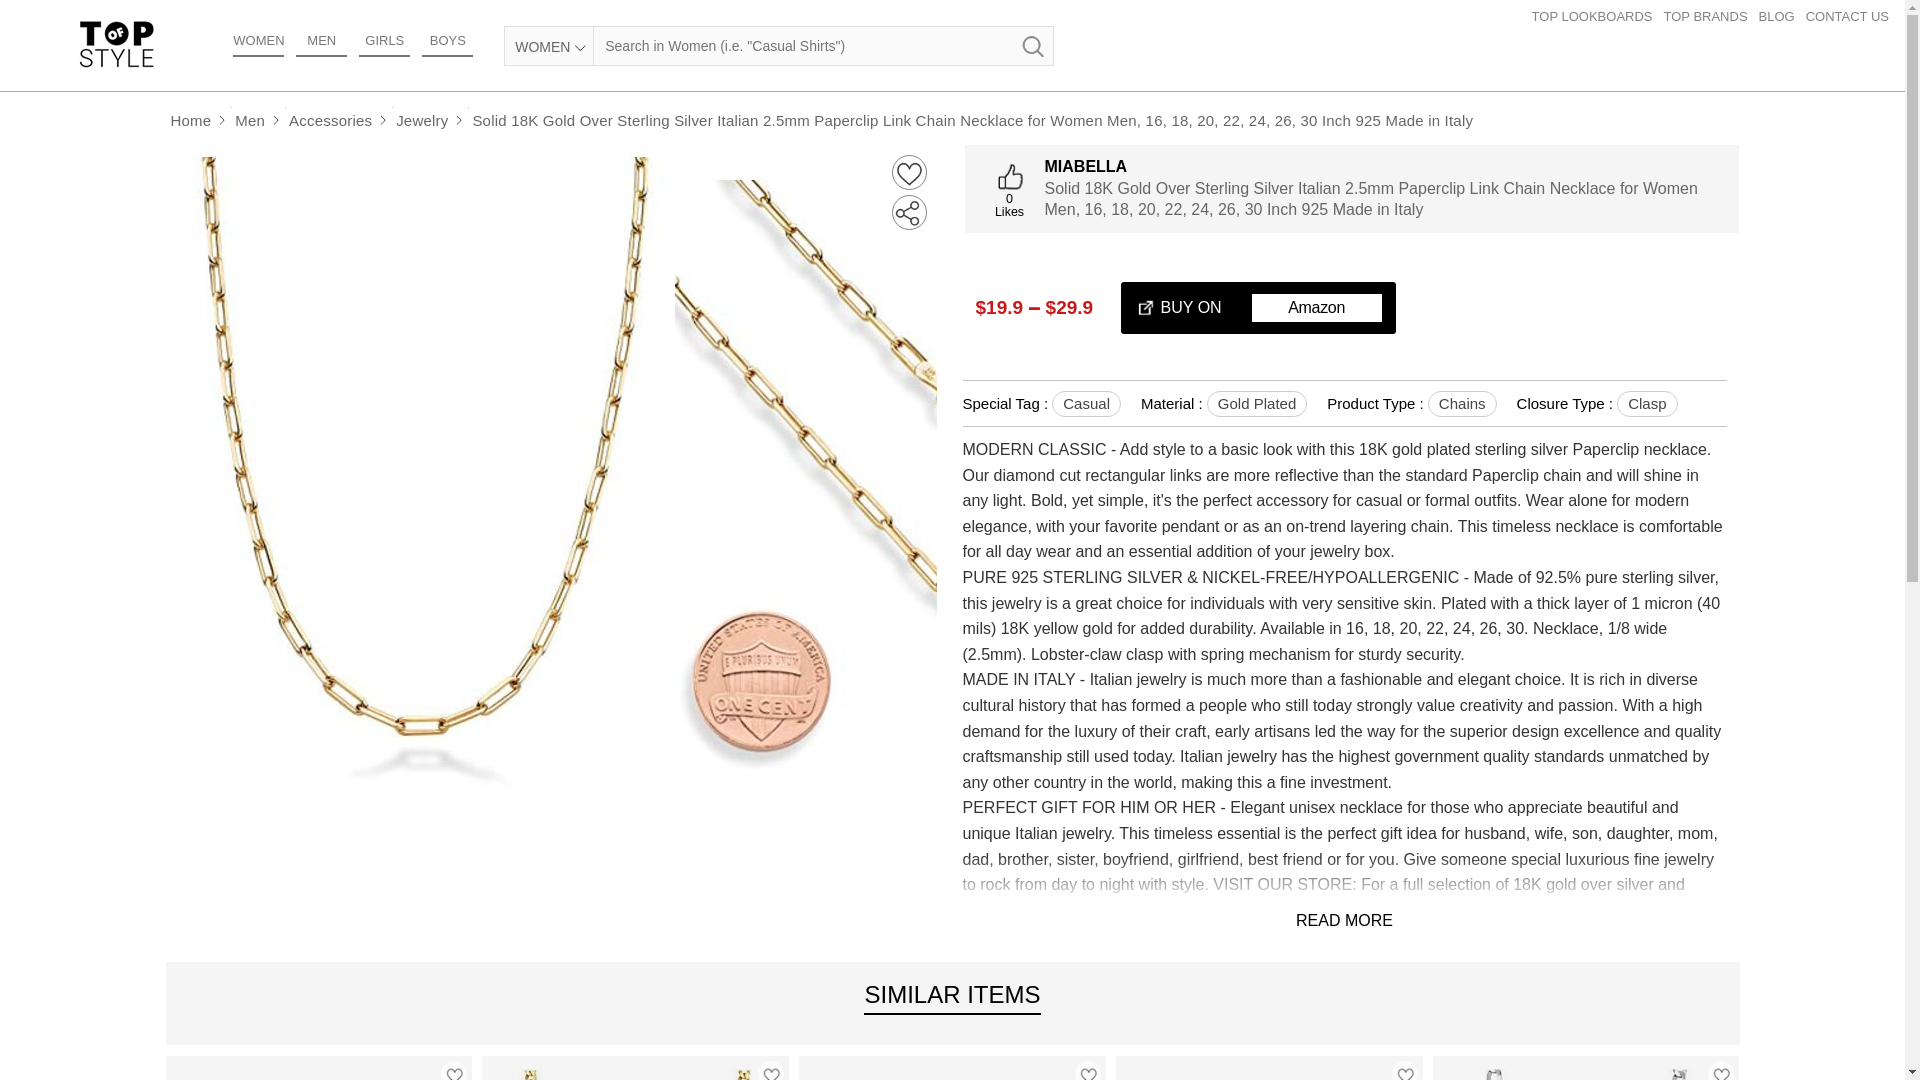  I want to click on Top Of Style, so click(116, 43).